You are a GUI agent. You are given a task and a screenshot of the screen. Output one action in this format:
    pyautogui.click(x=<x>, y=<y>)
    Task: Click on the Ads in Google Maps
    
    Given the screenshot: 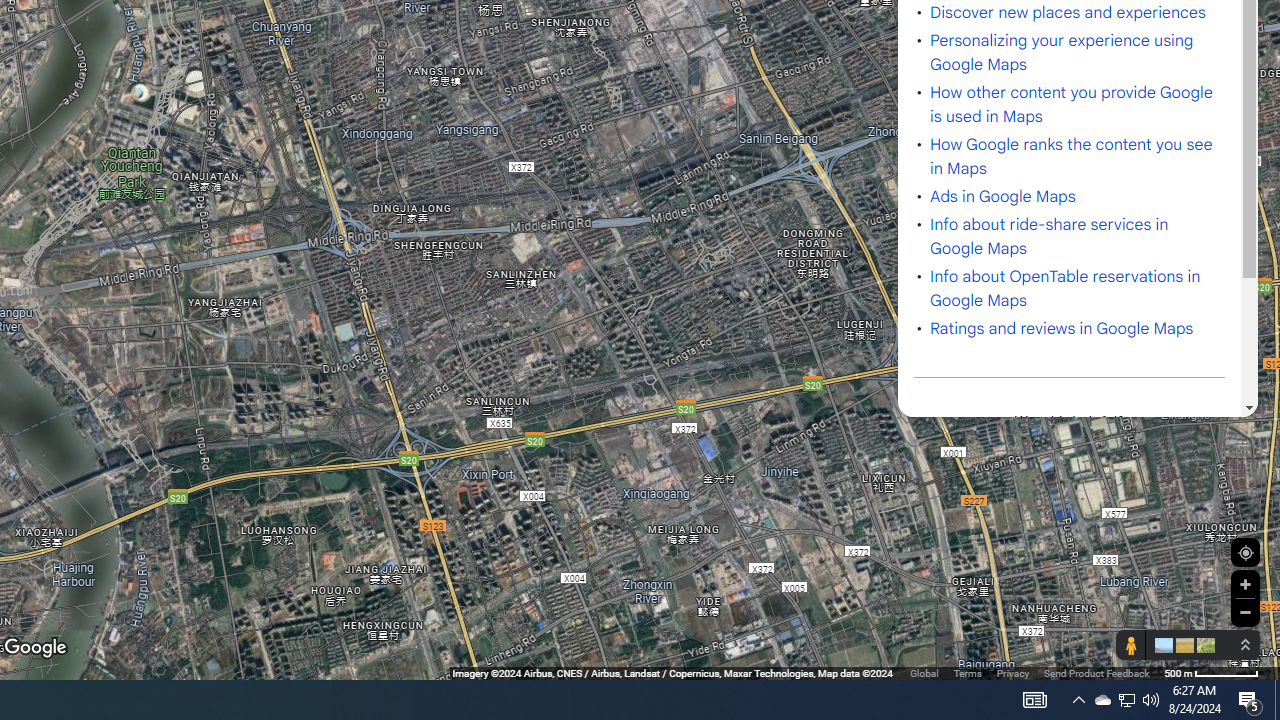 What is the action you would take?
    pyautogui.click(x=1003, y=197)
    